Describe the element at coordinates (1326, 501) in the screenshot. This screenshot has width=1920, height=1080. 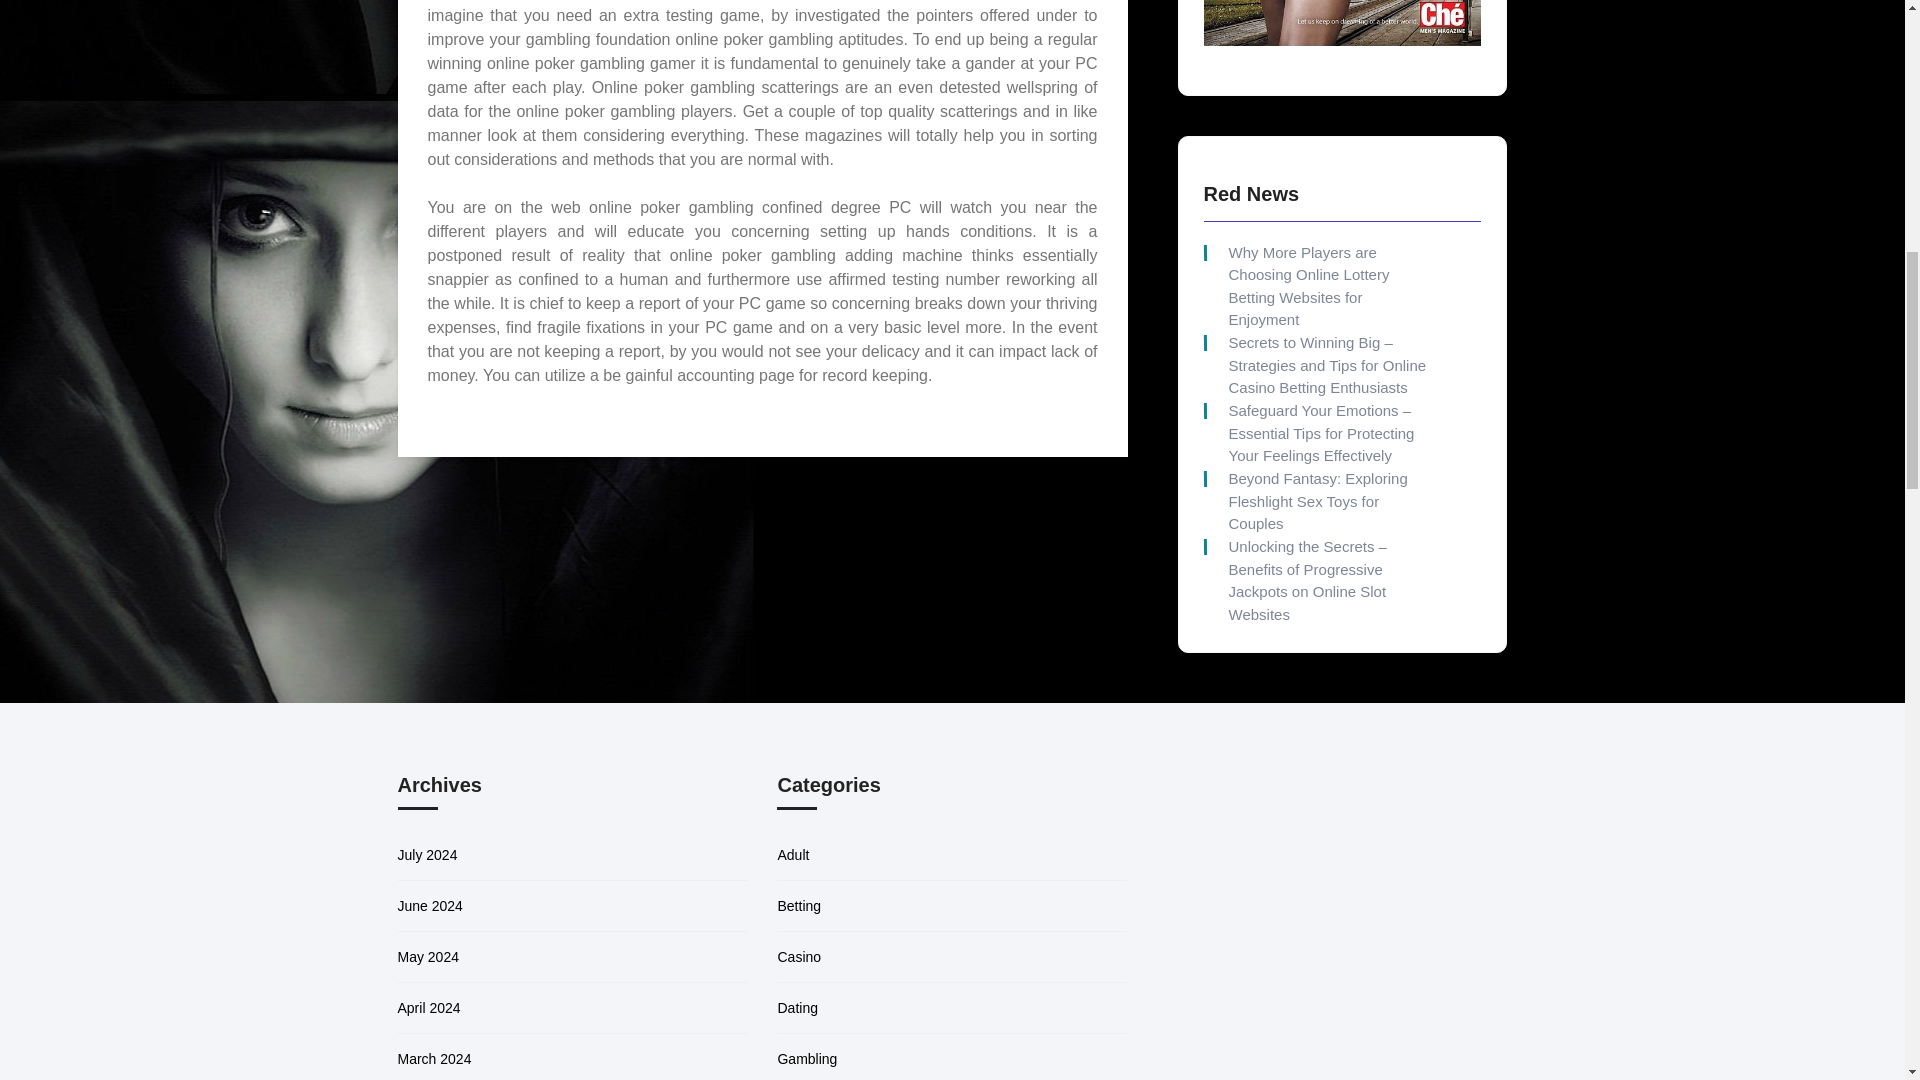
I see `Beyond Fantasy: Exploring Fleshlight Sex Toys for Couples` at that location.